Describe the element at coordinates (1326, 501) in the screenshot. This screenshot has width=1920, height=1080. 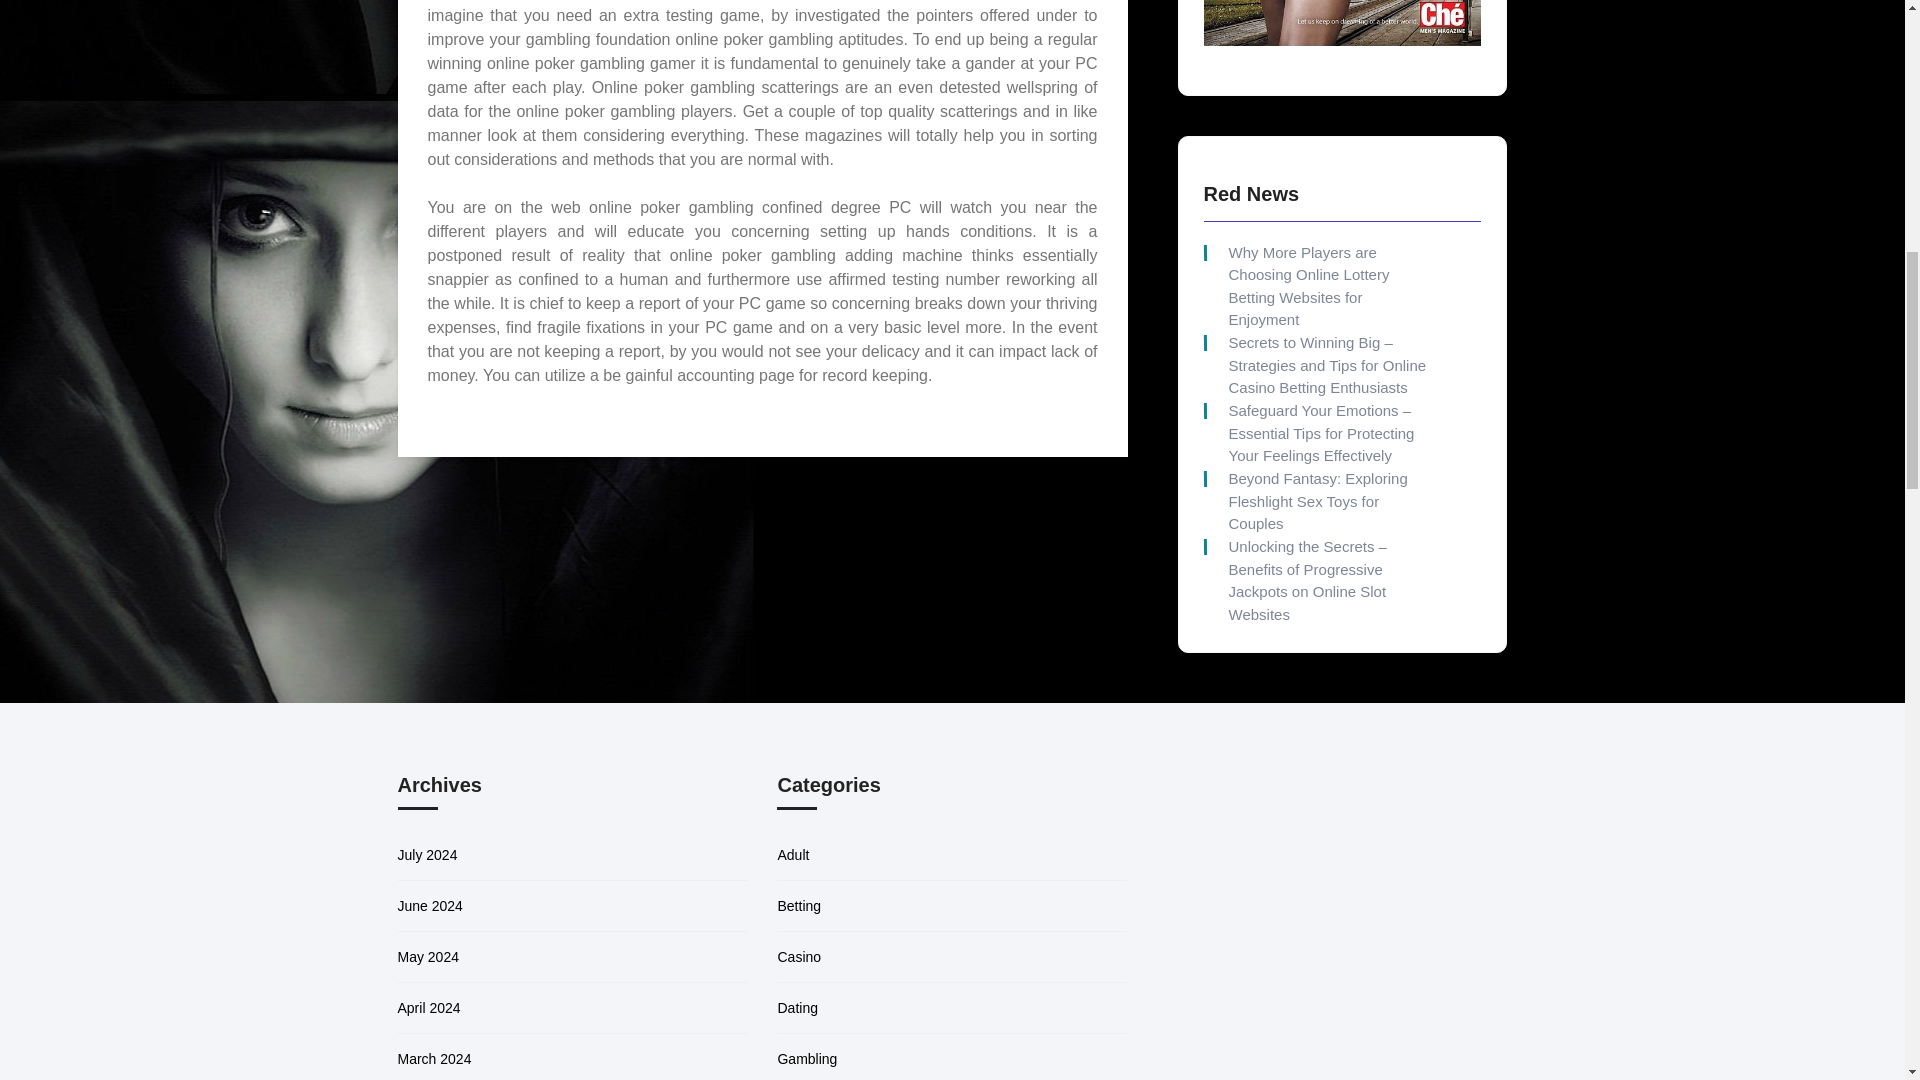
I see `Beyond Fantasy: Exploring Fleshlight Sex Toys for Couples` at that location.